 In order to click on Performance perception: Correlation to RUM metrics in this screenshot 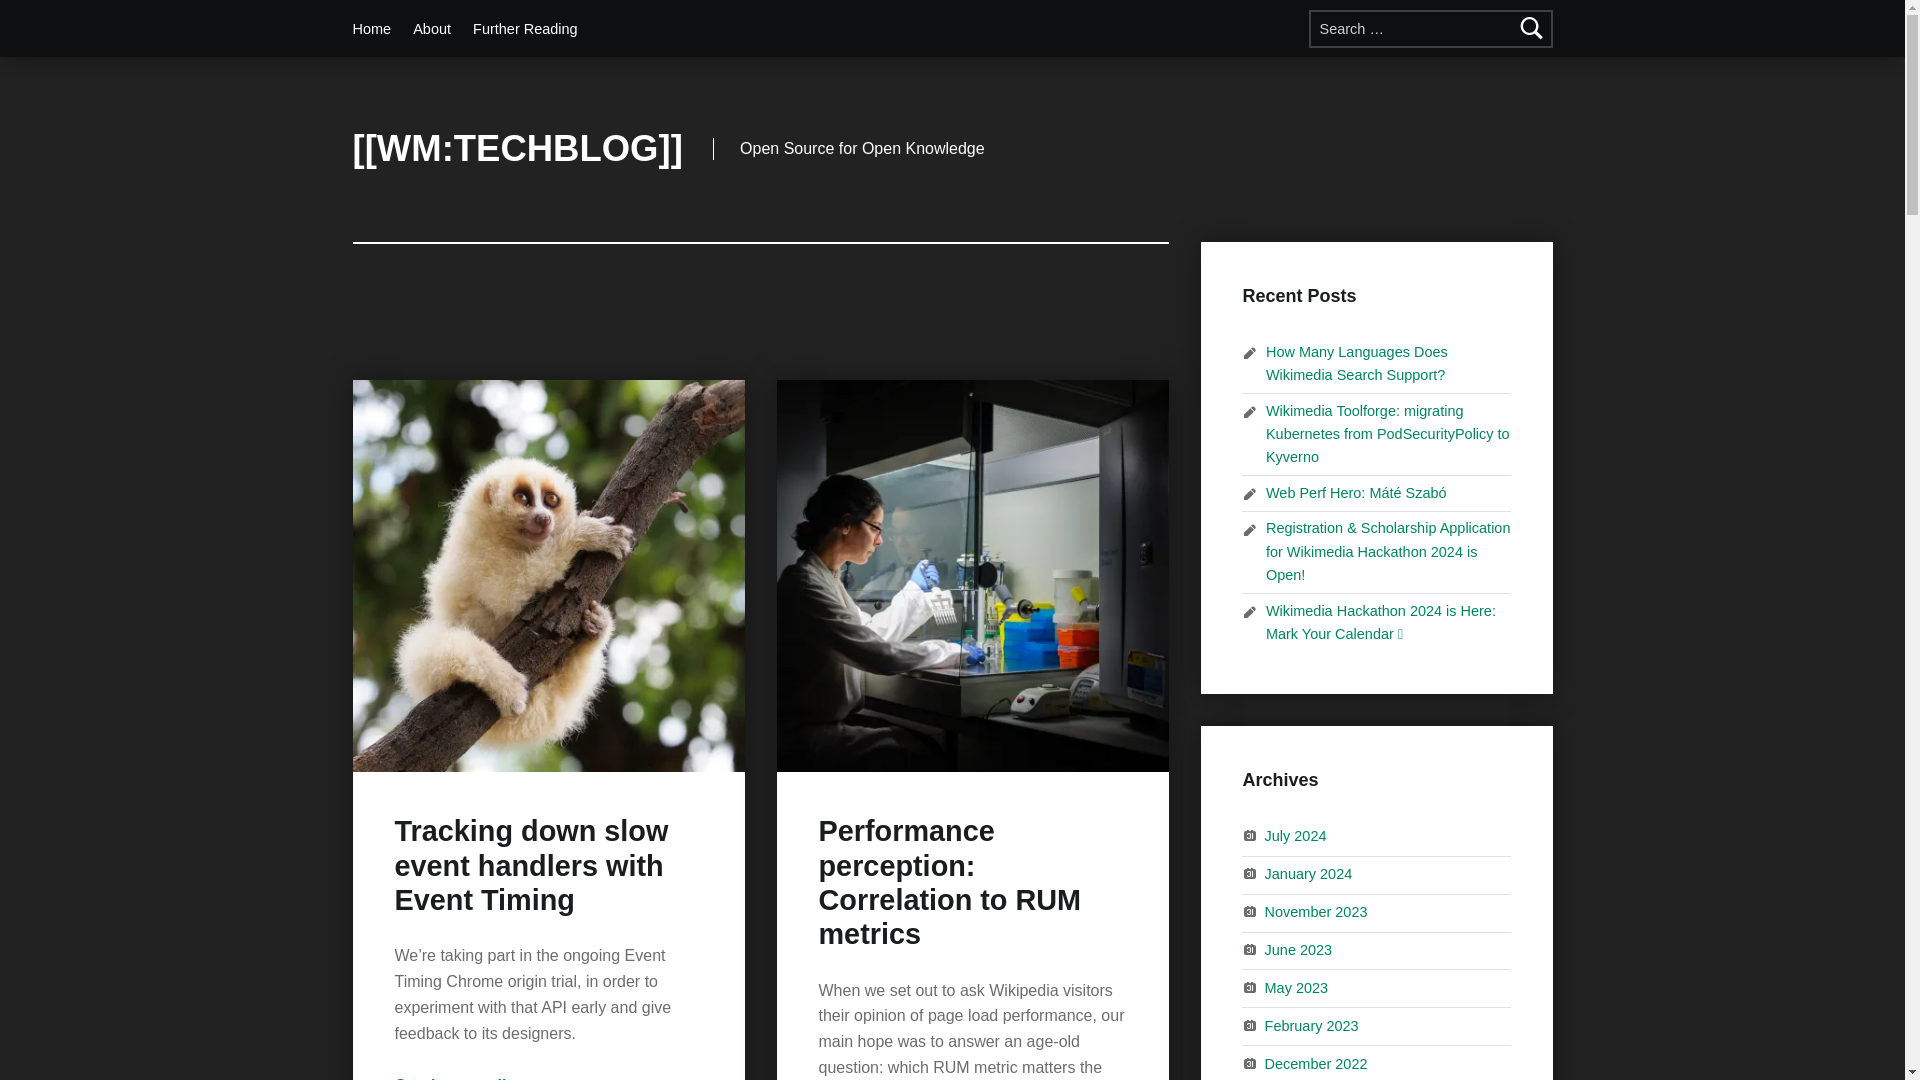, I will do `click(948, 882)`.